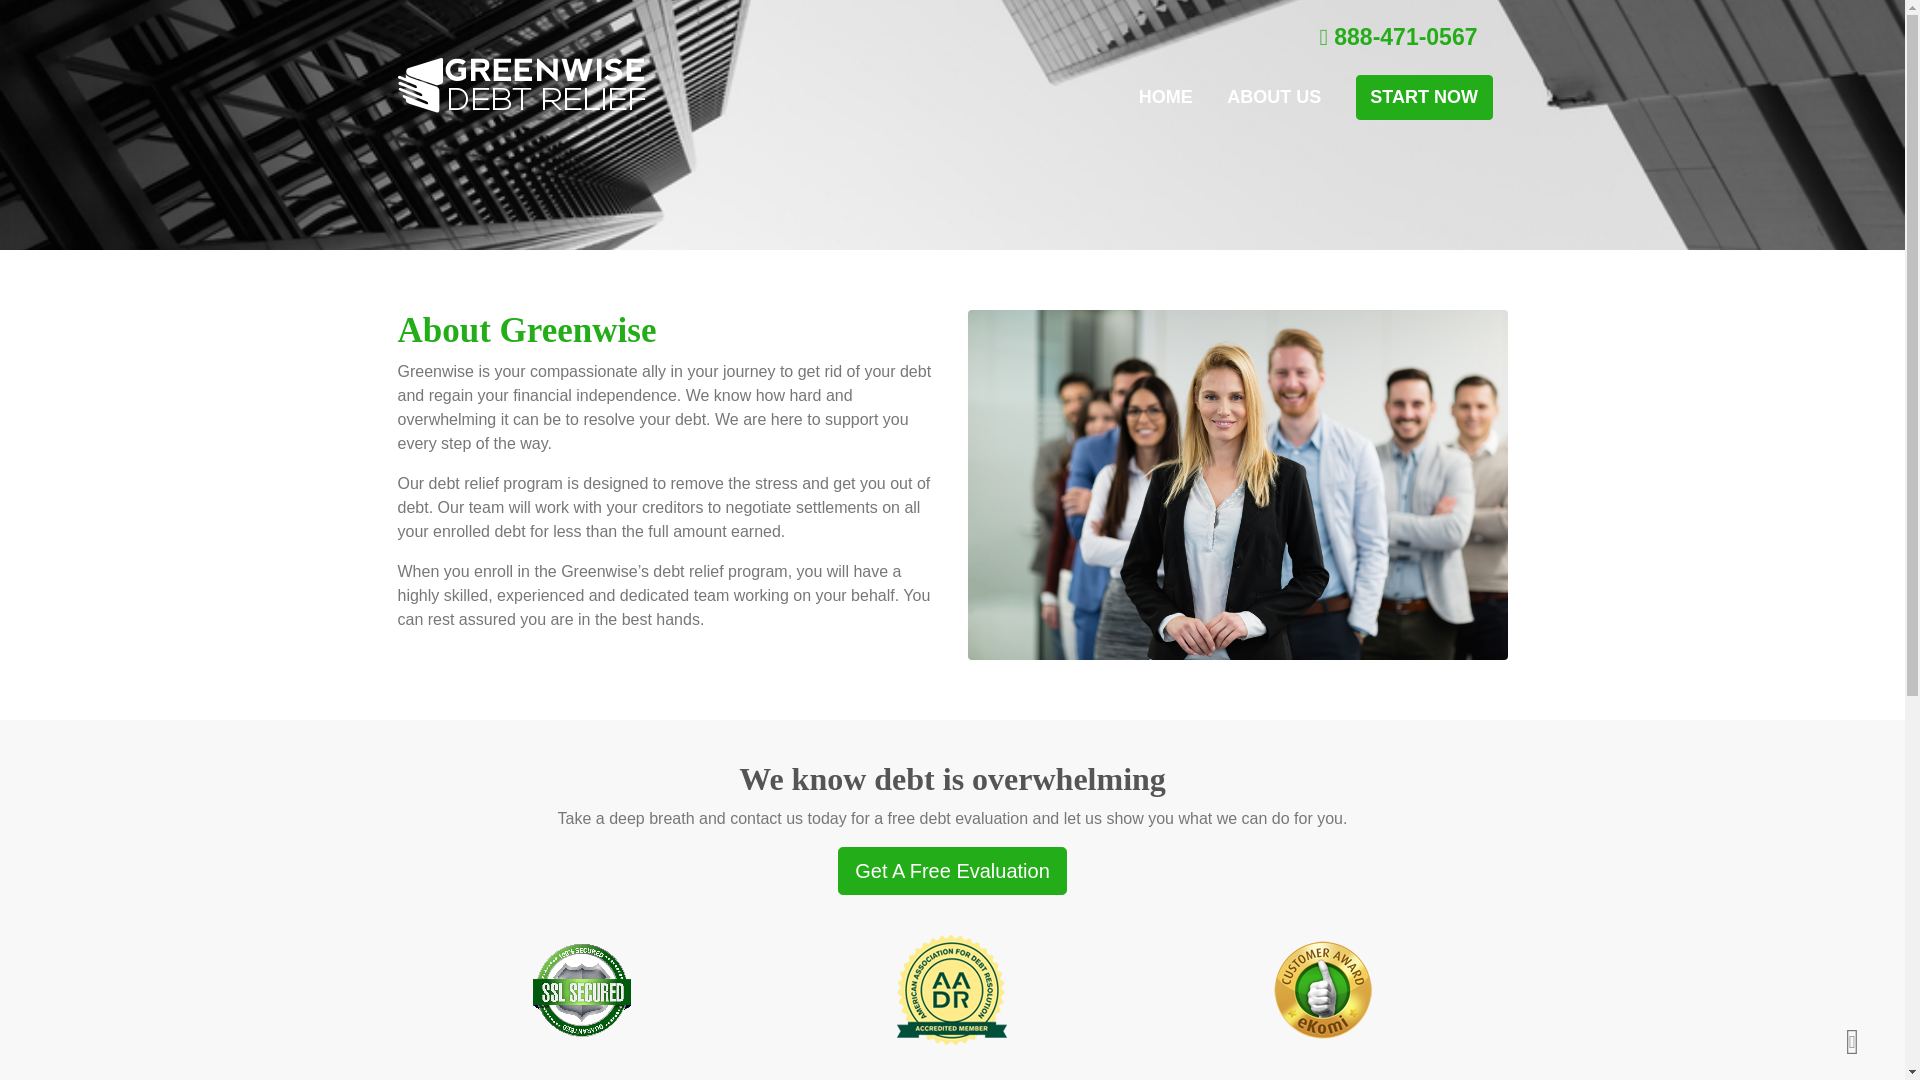 The image size is (1920, 1080). What do you see at coordinates (1273, 96) in the screenshot?
I see `ABOUT US` at bounding box center [1273, 96].